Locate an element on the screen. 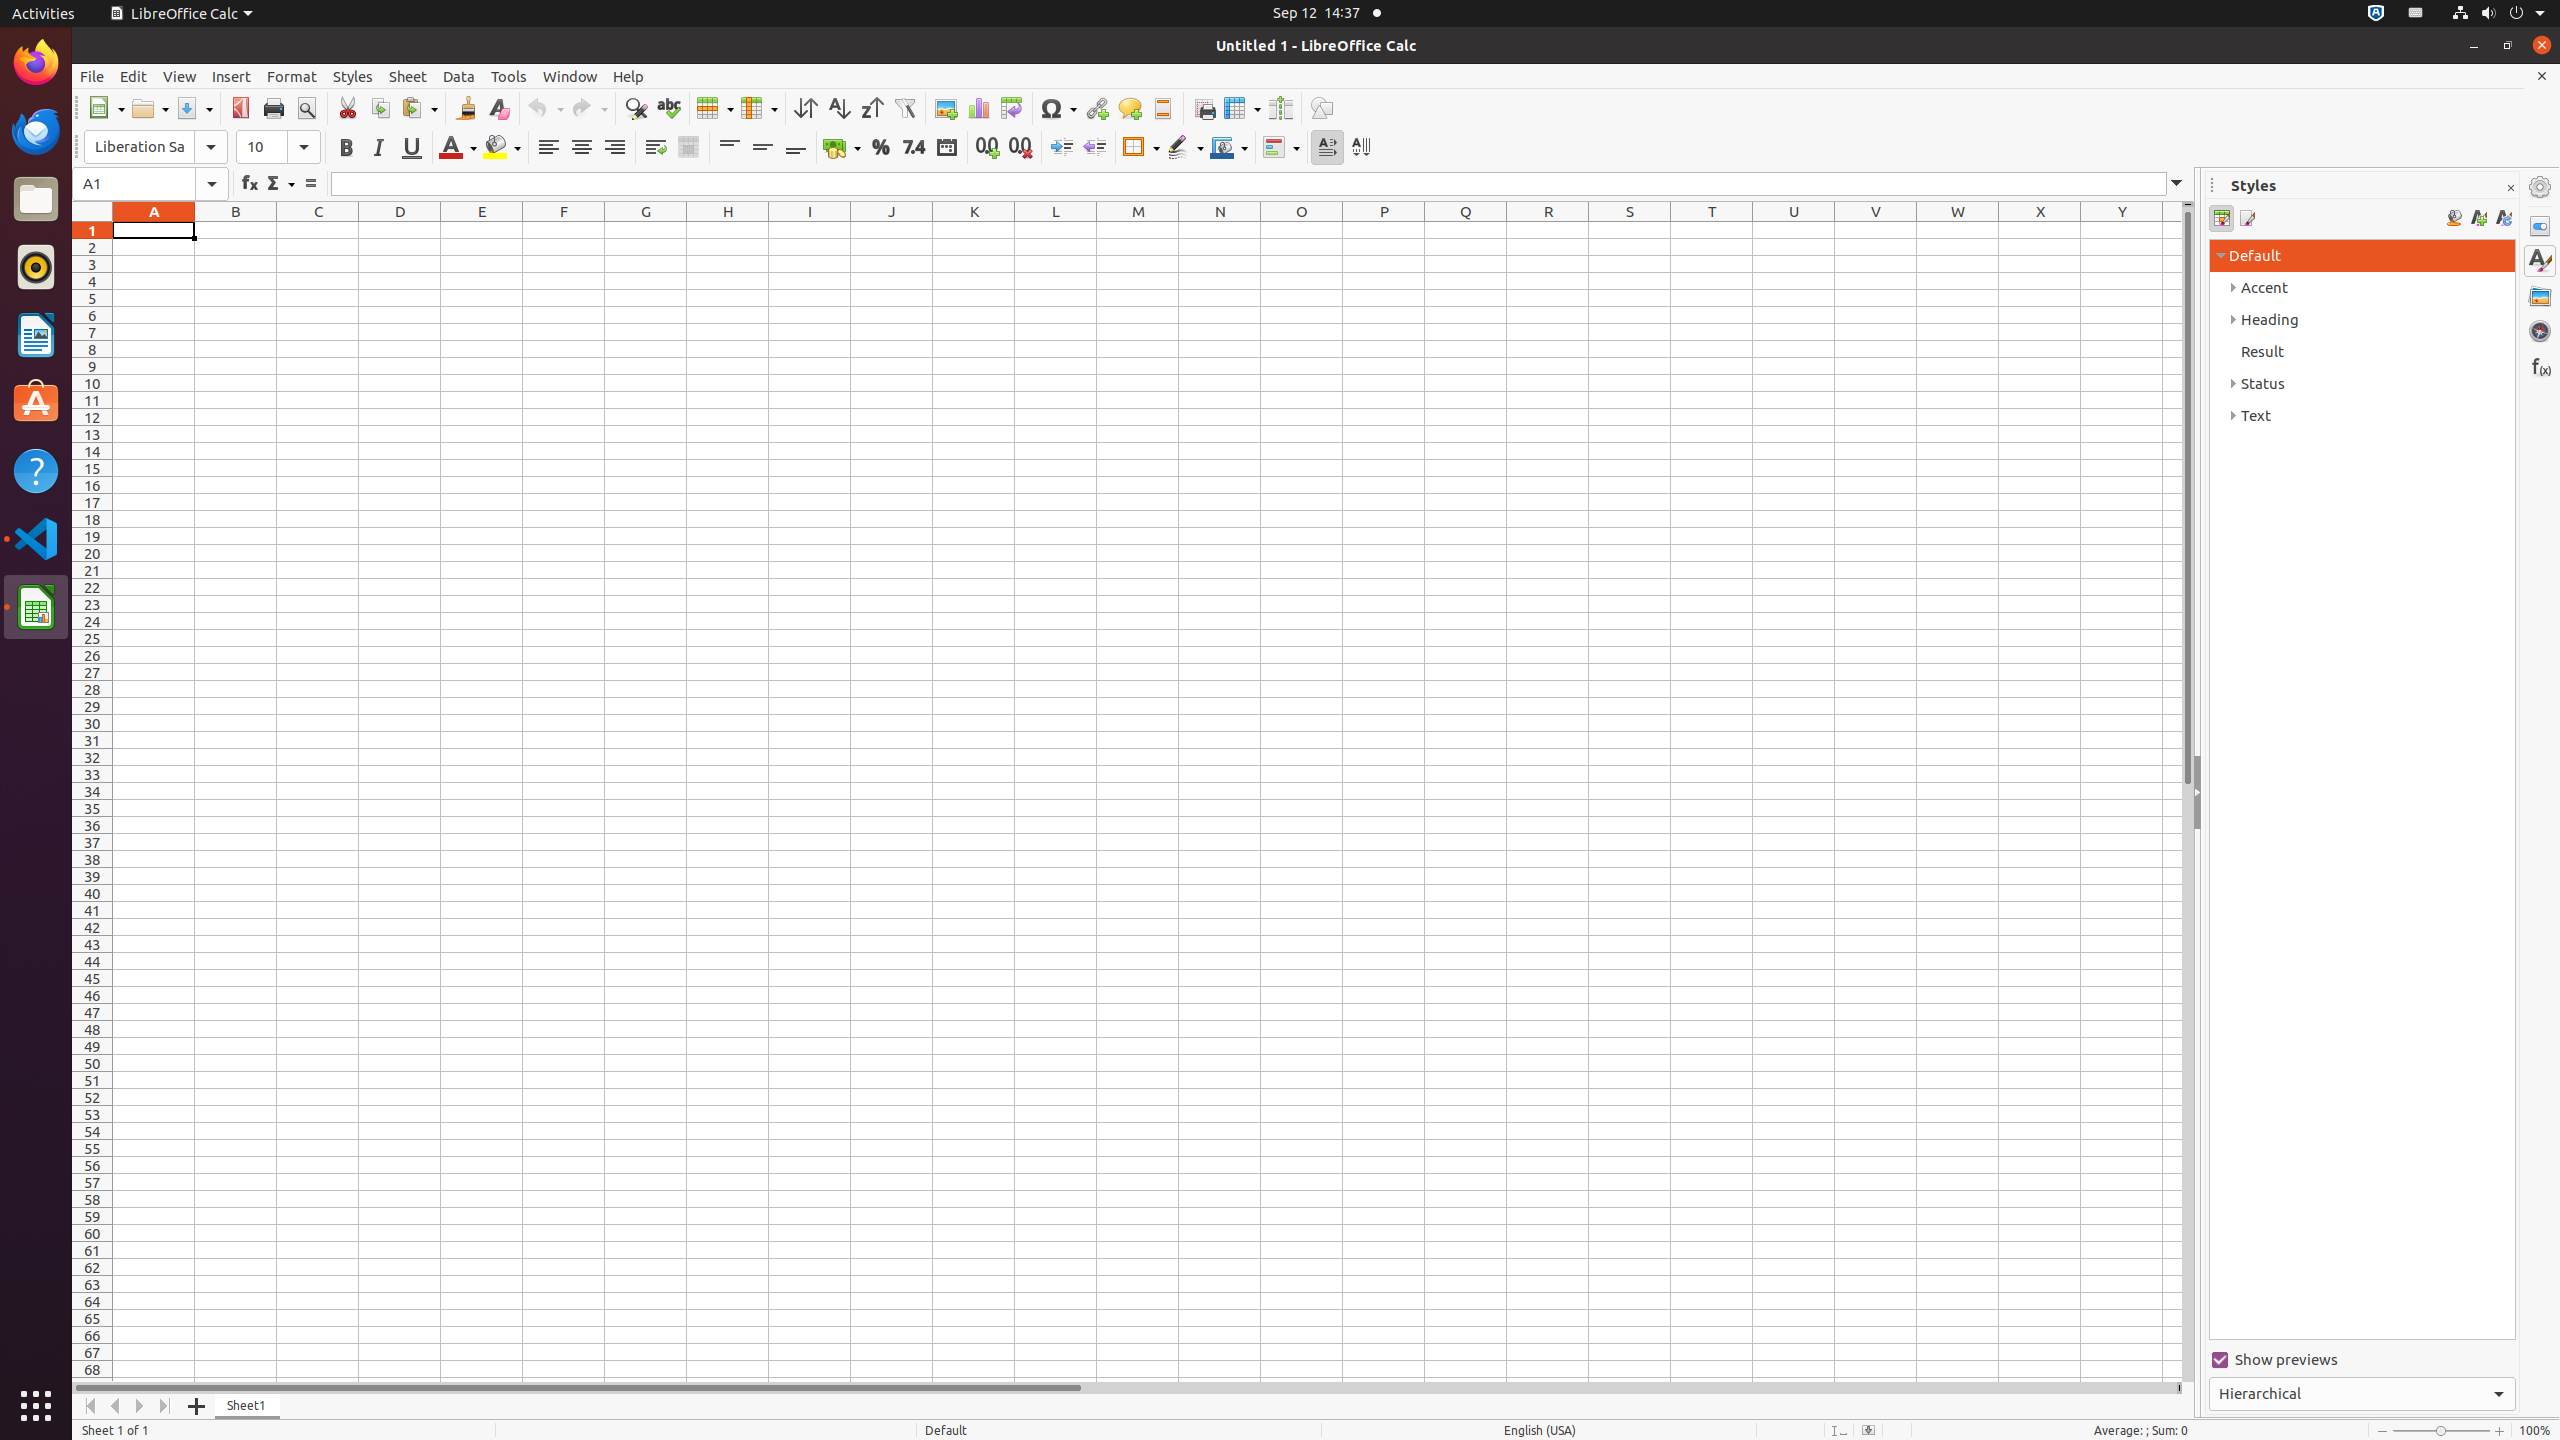  A1 is located at coordinates (154, 230).